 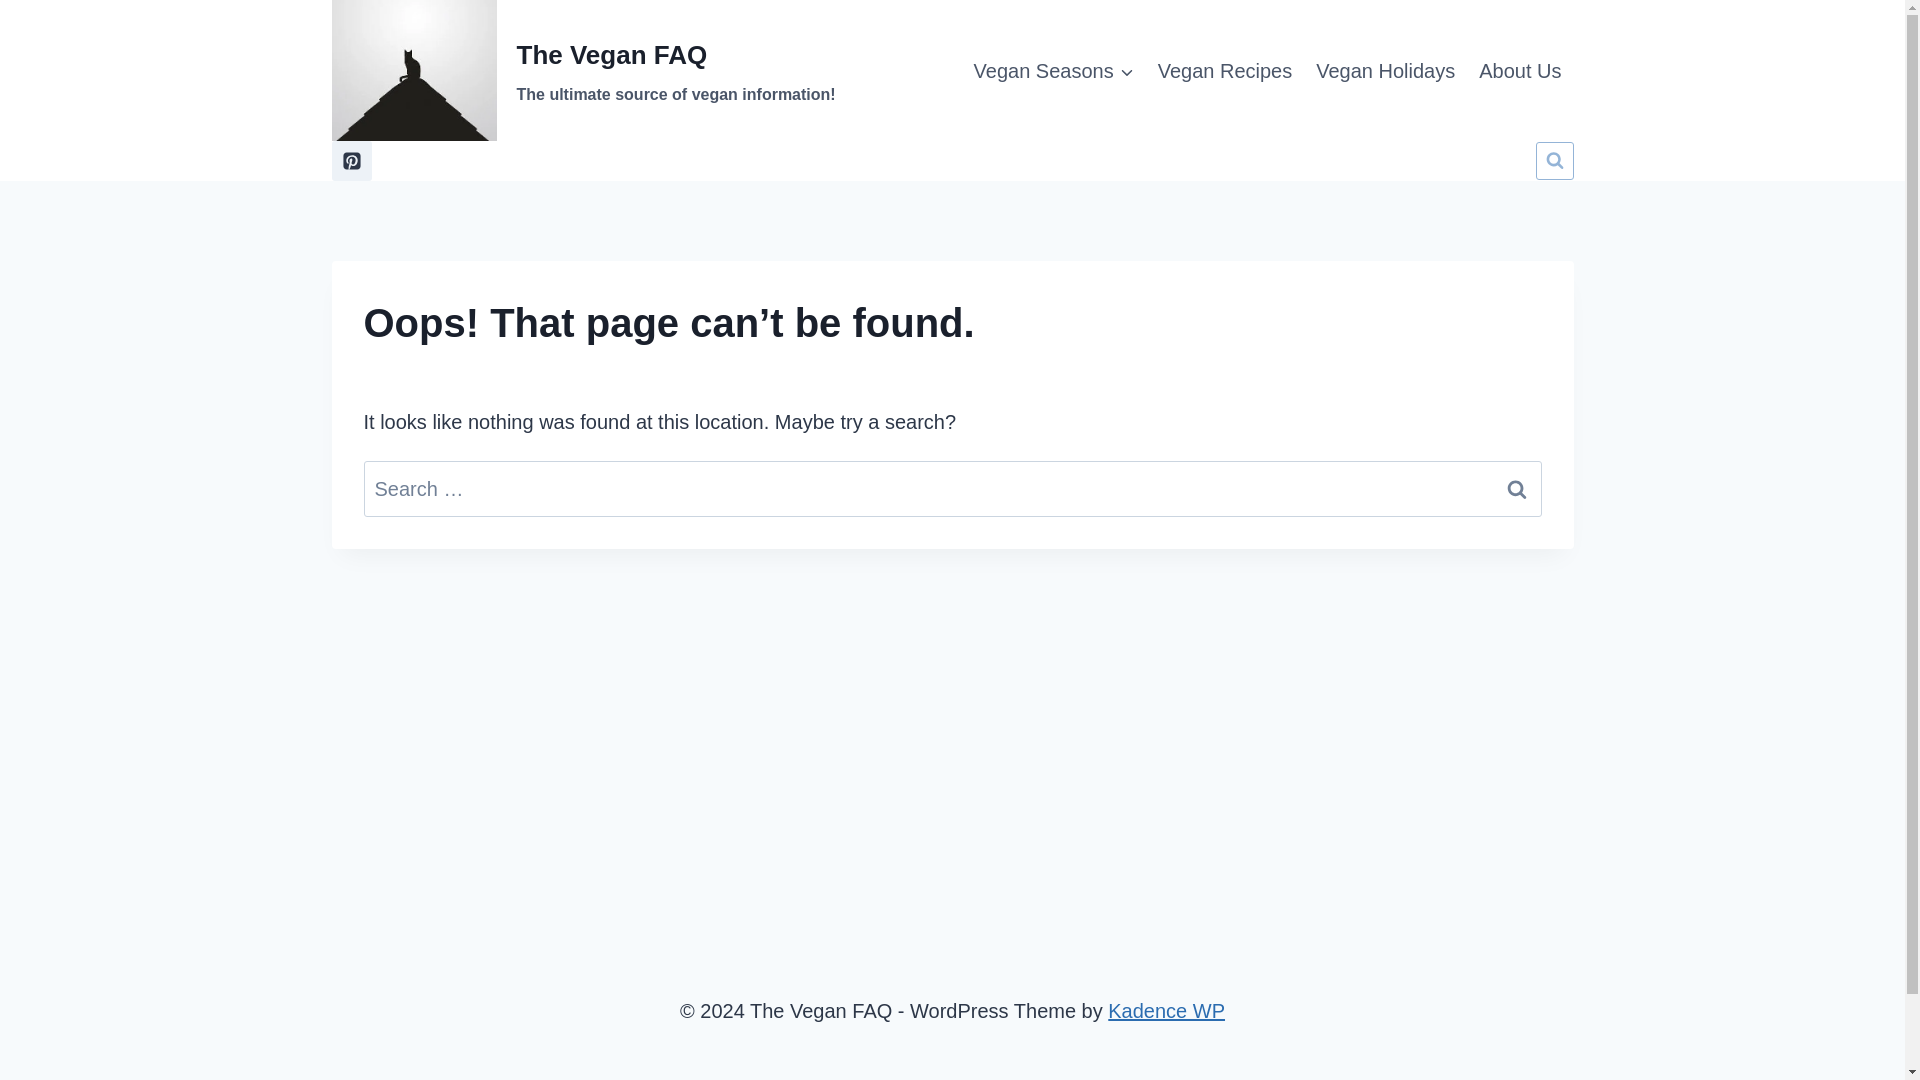 What do you see at coordinates (1519, 70) in the screenshot?
I see `About Us` at bounding box center [1519, 70].